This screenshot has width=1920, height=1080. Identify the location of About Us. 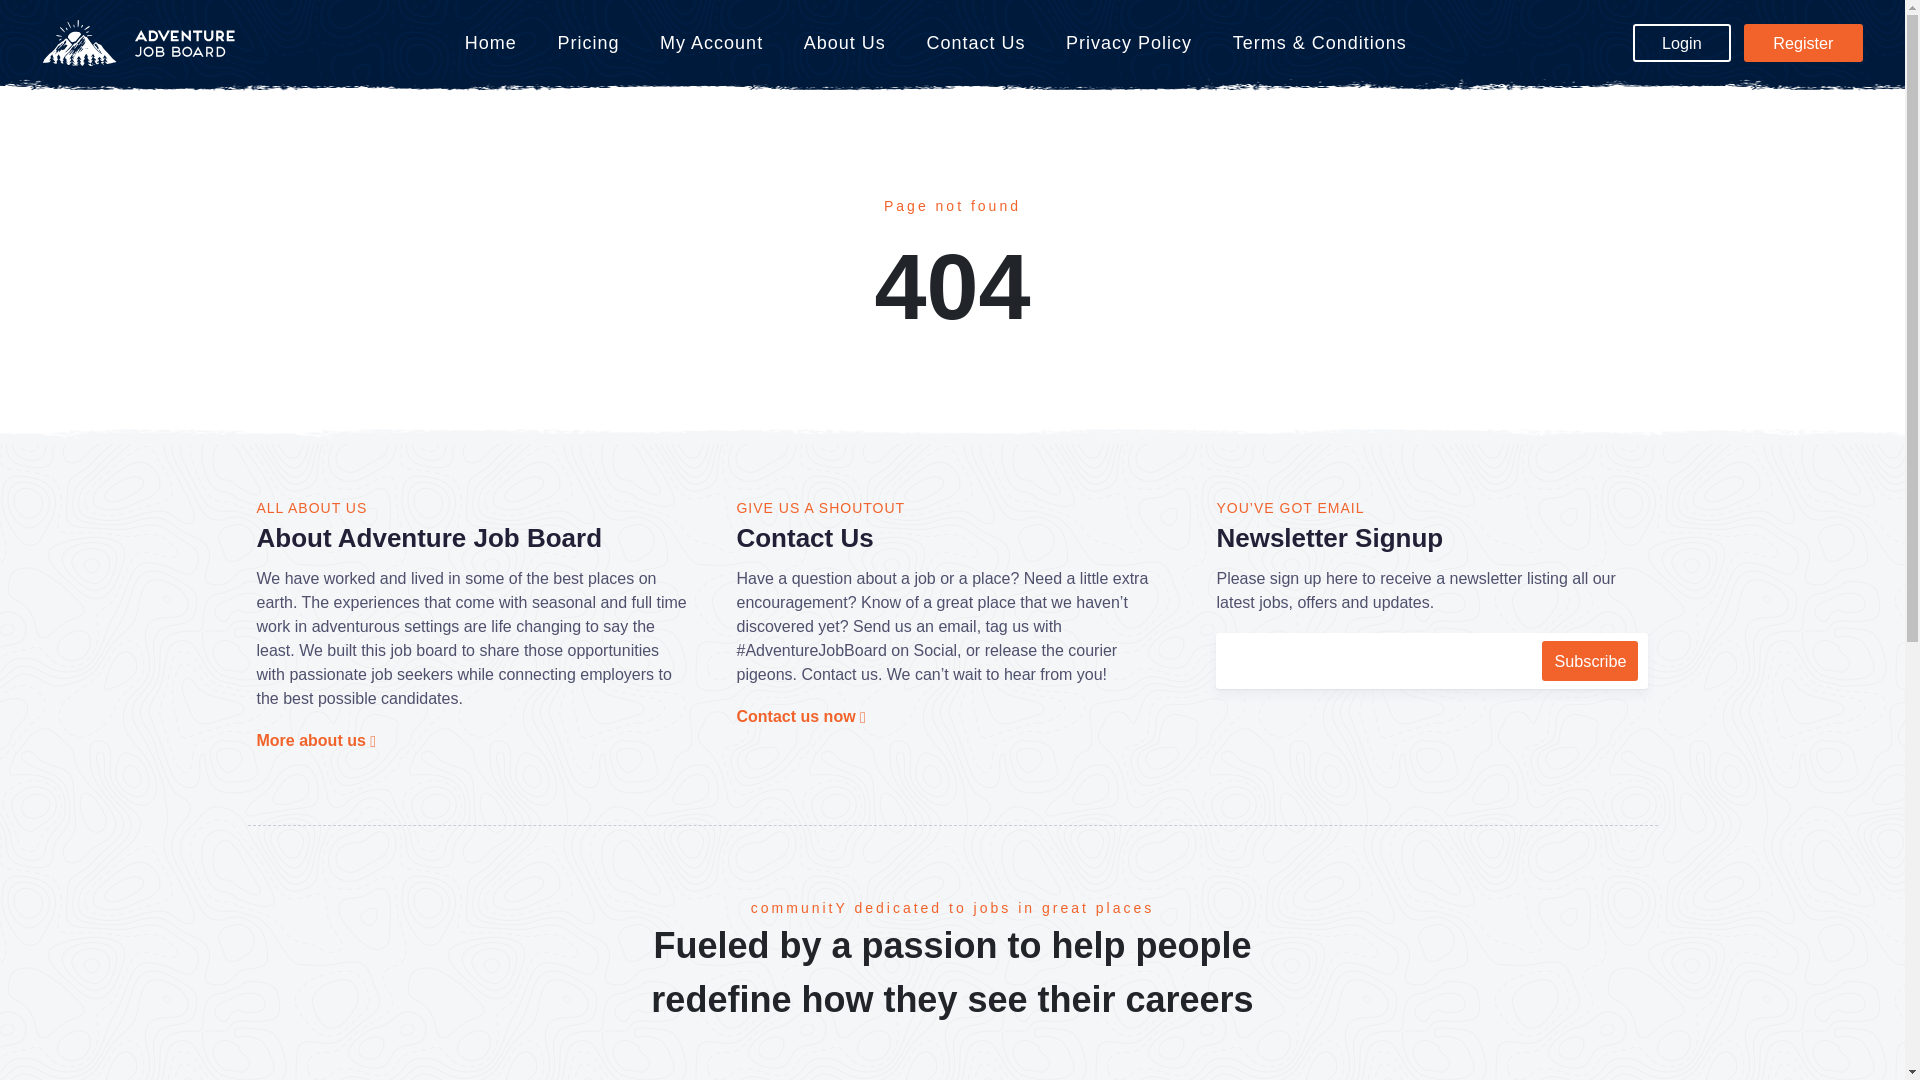
(844, 43).